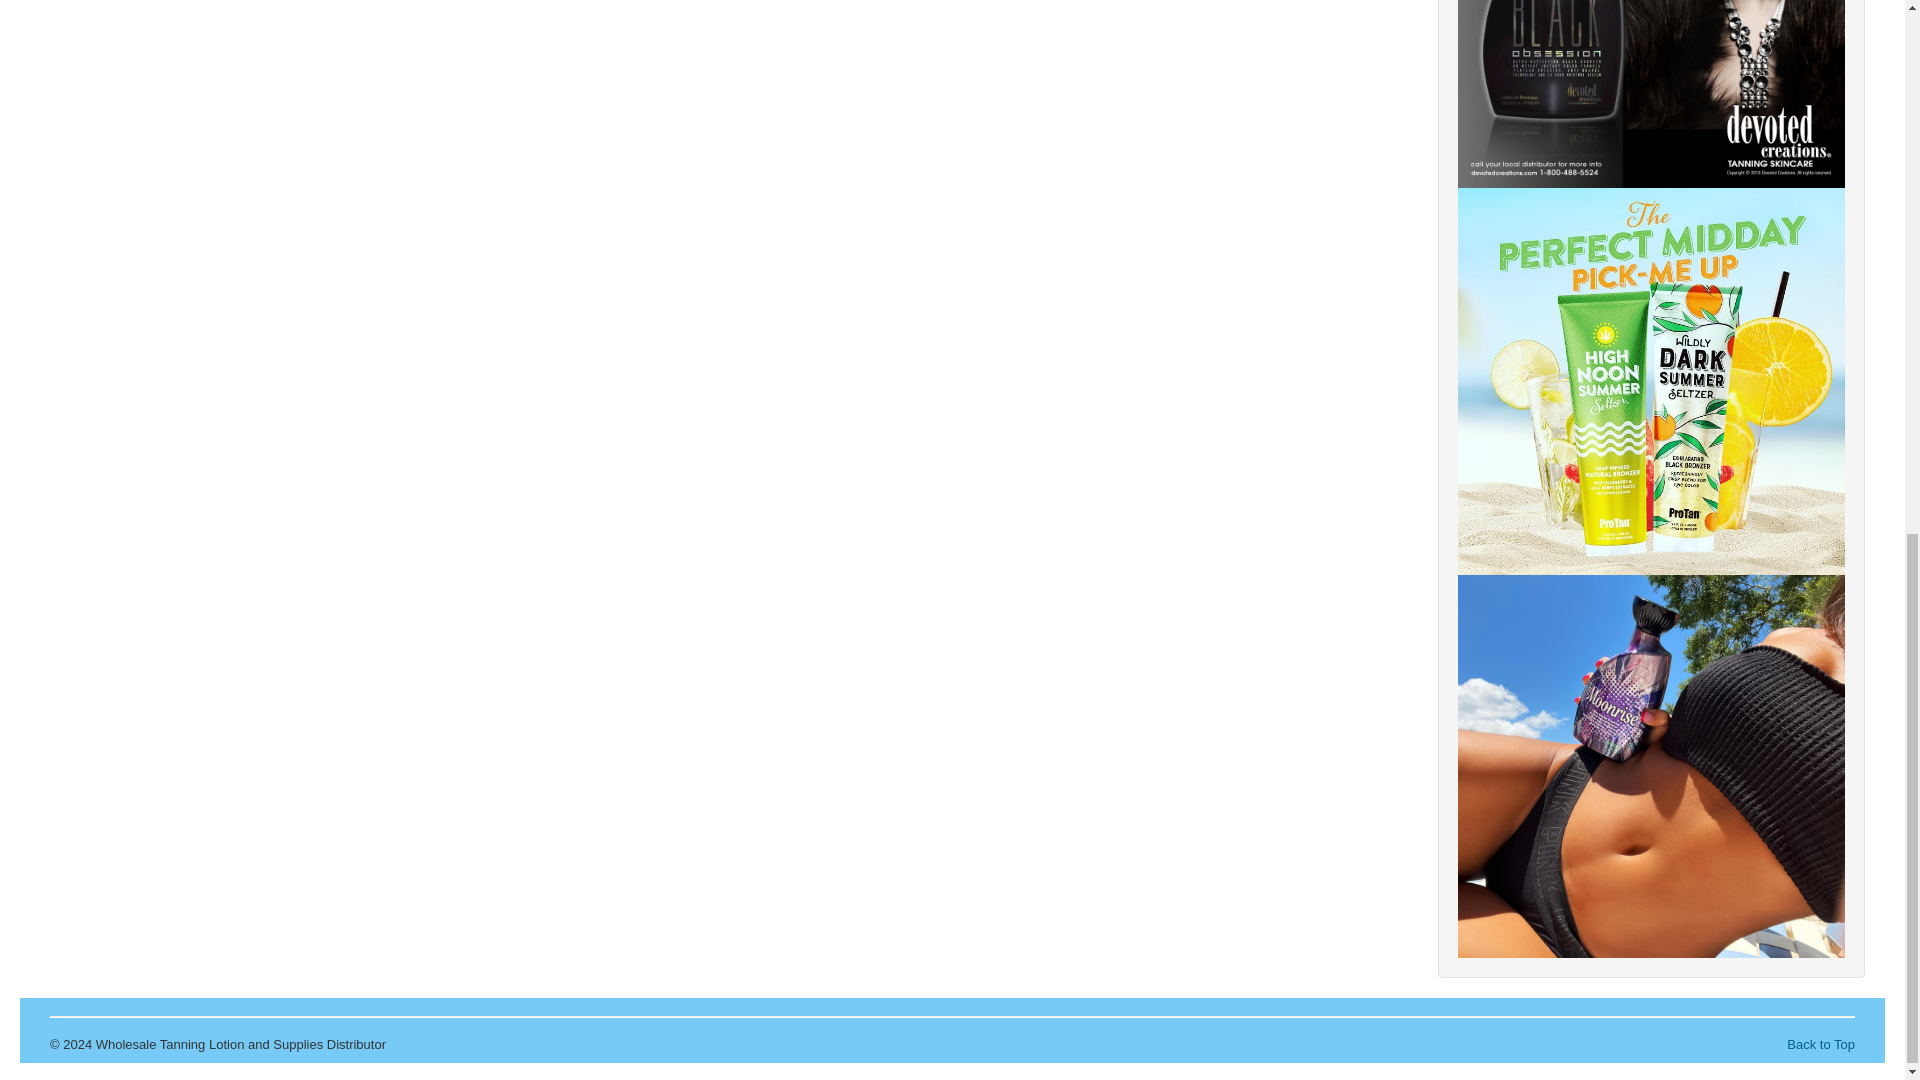  What do you see at coordinates (1651, 766) in the screenshot?
I see `banner 10` at bounding box center [1651, 766].